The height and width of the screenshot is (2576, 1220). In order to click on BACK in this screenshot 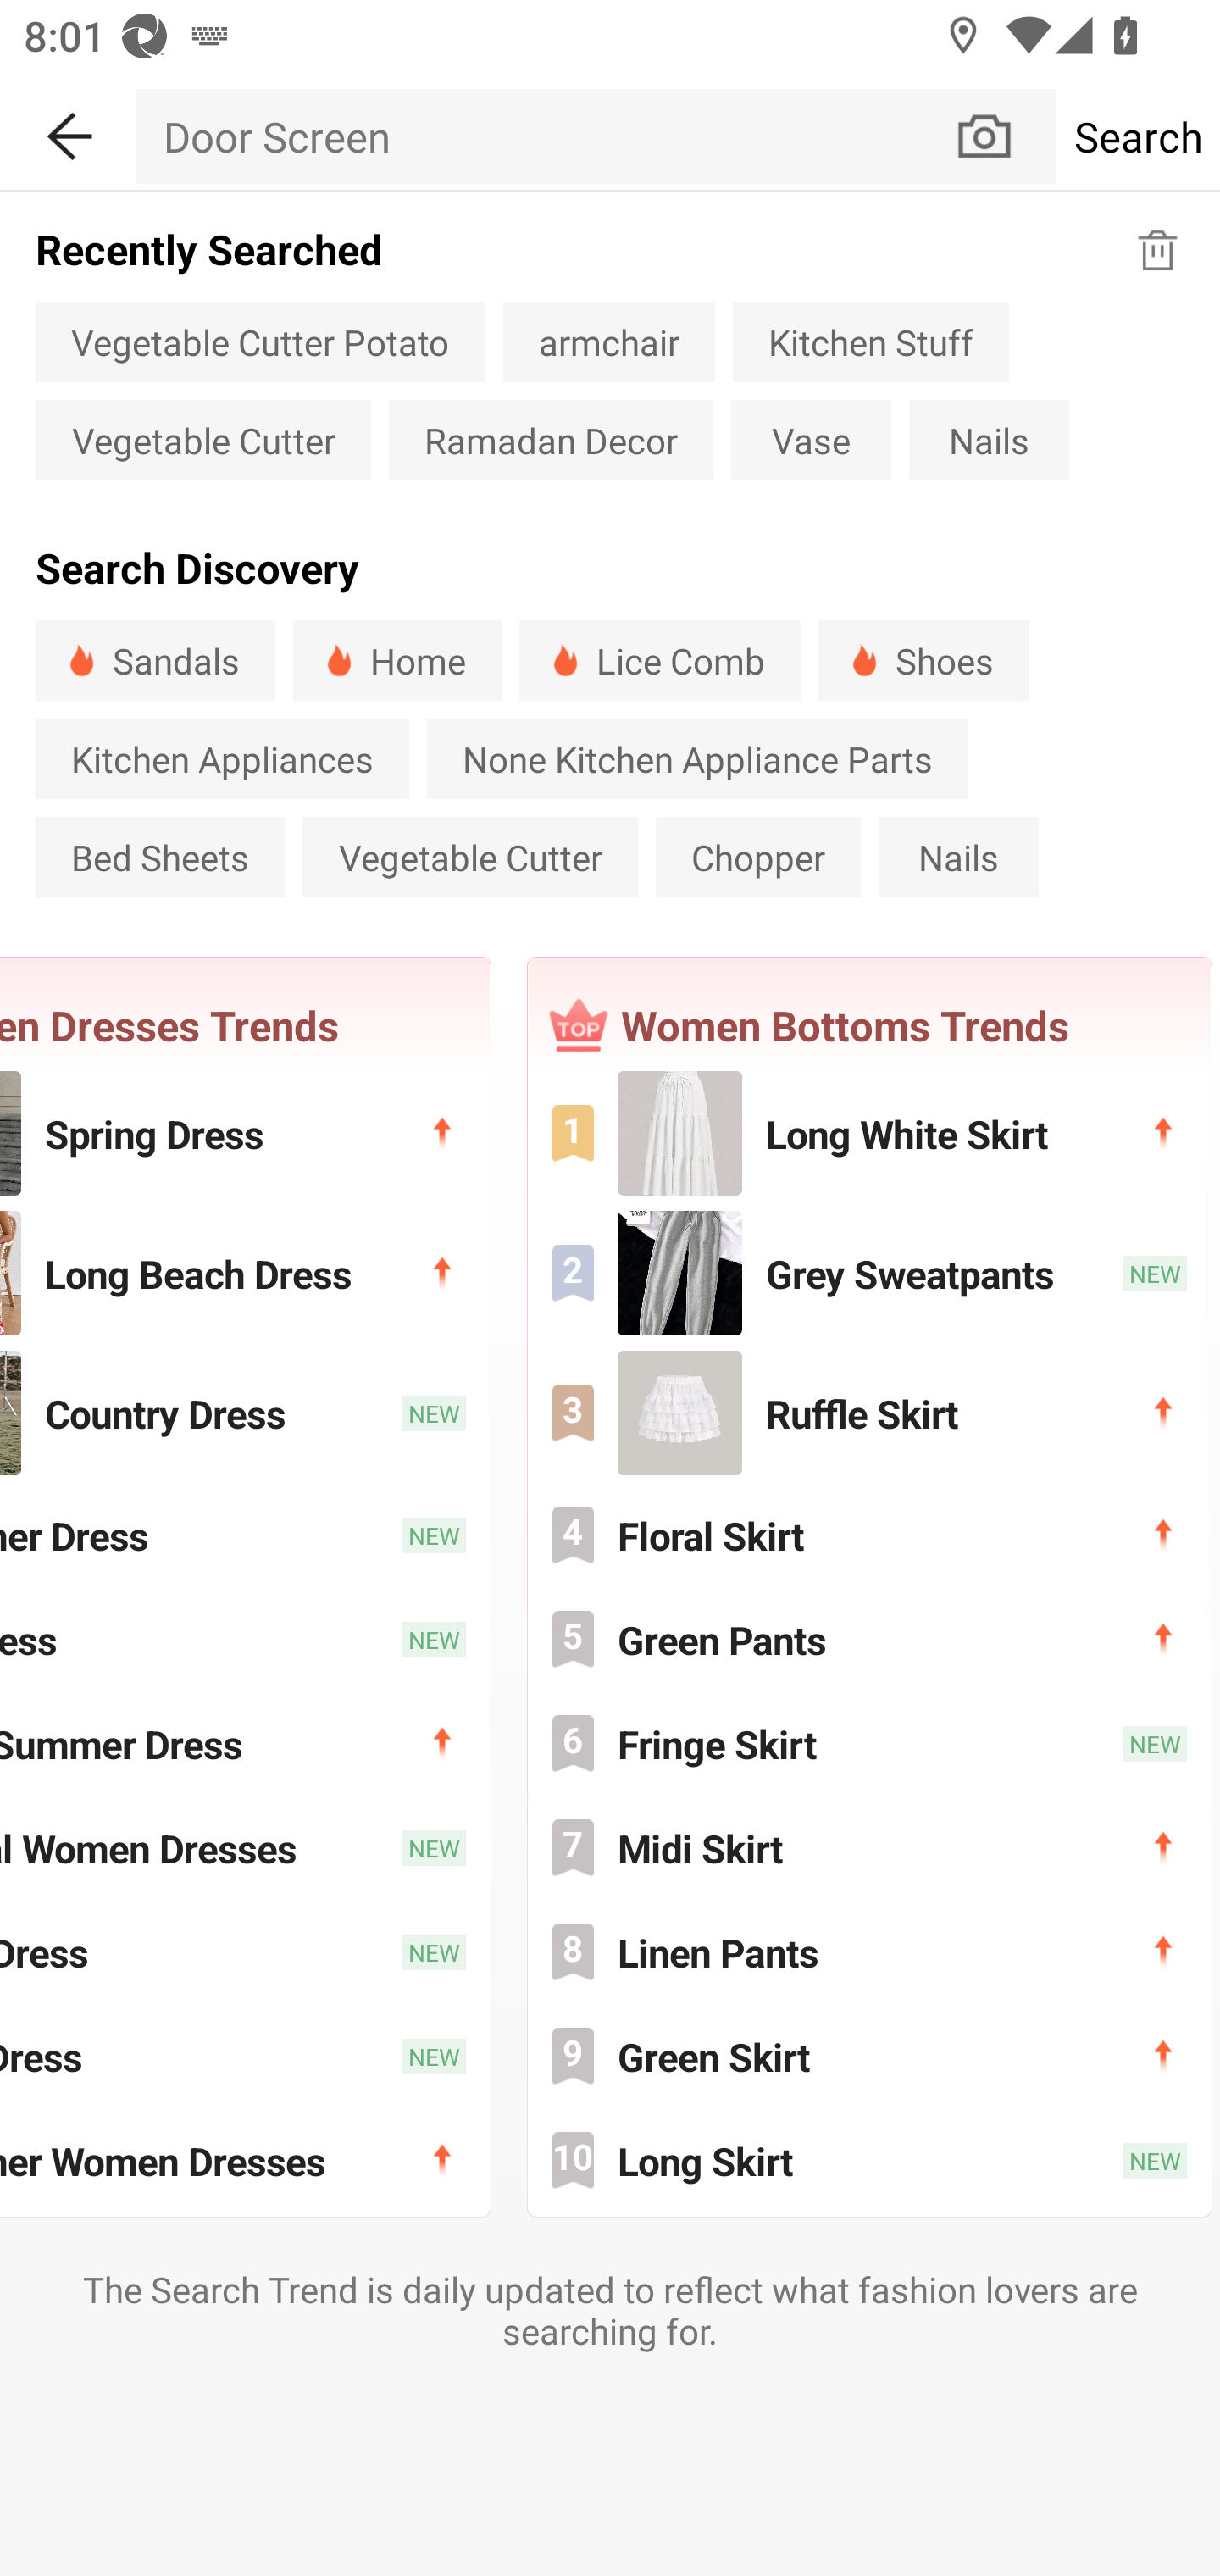, I will do `click(68, 130)`.